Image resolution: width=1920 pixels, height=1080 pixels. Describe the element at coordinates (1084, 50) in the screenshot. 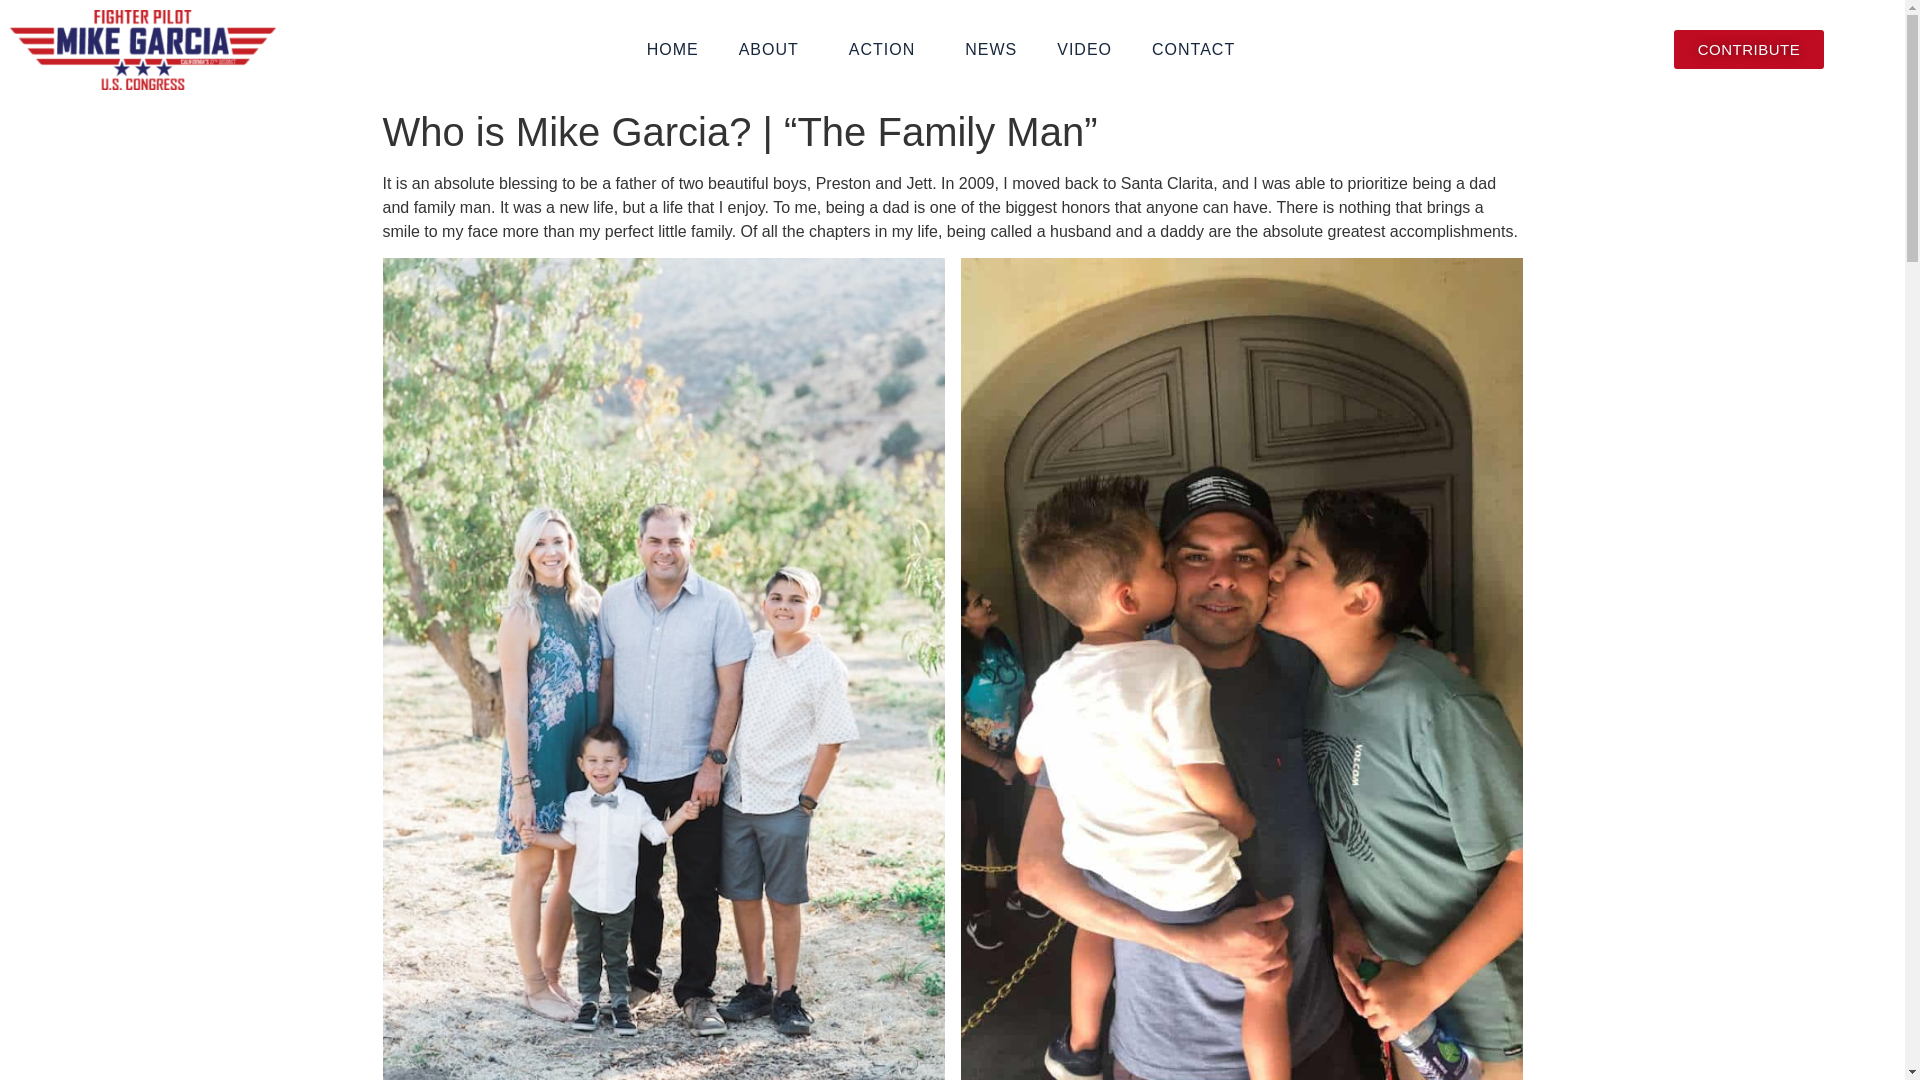

I see `VIDEO` at that location.